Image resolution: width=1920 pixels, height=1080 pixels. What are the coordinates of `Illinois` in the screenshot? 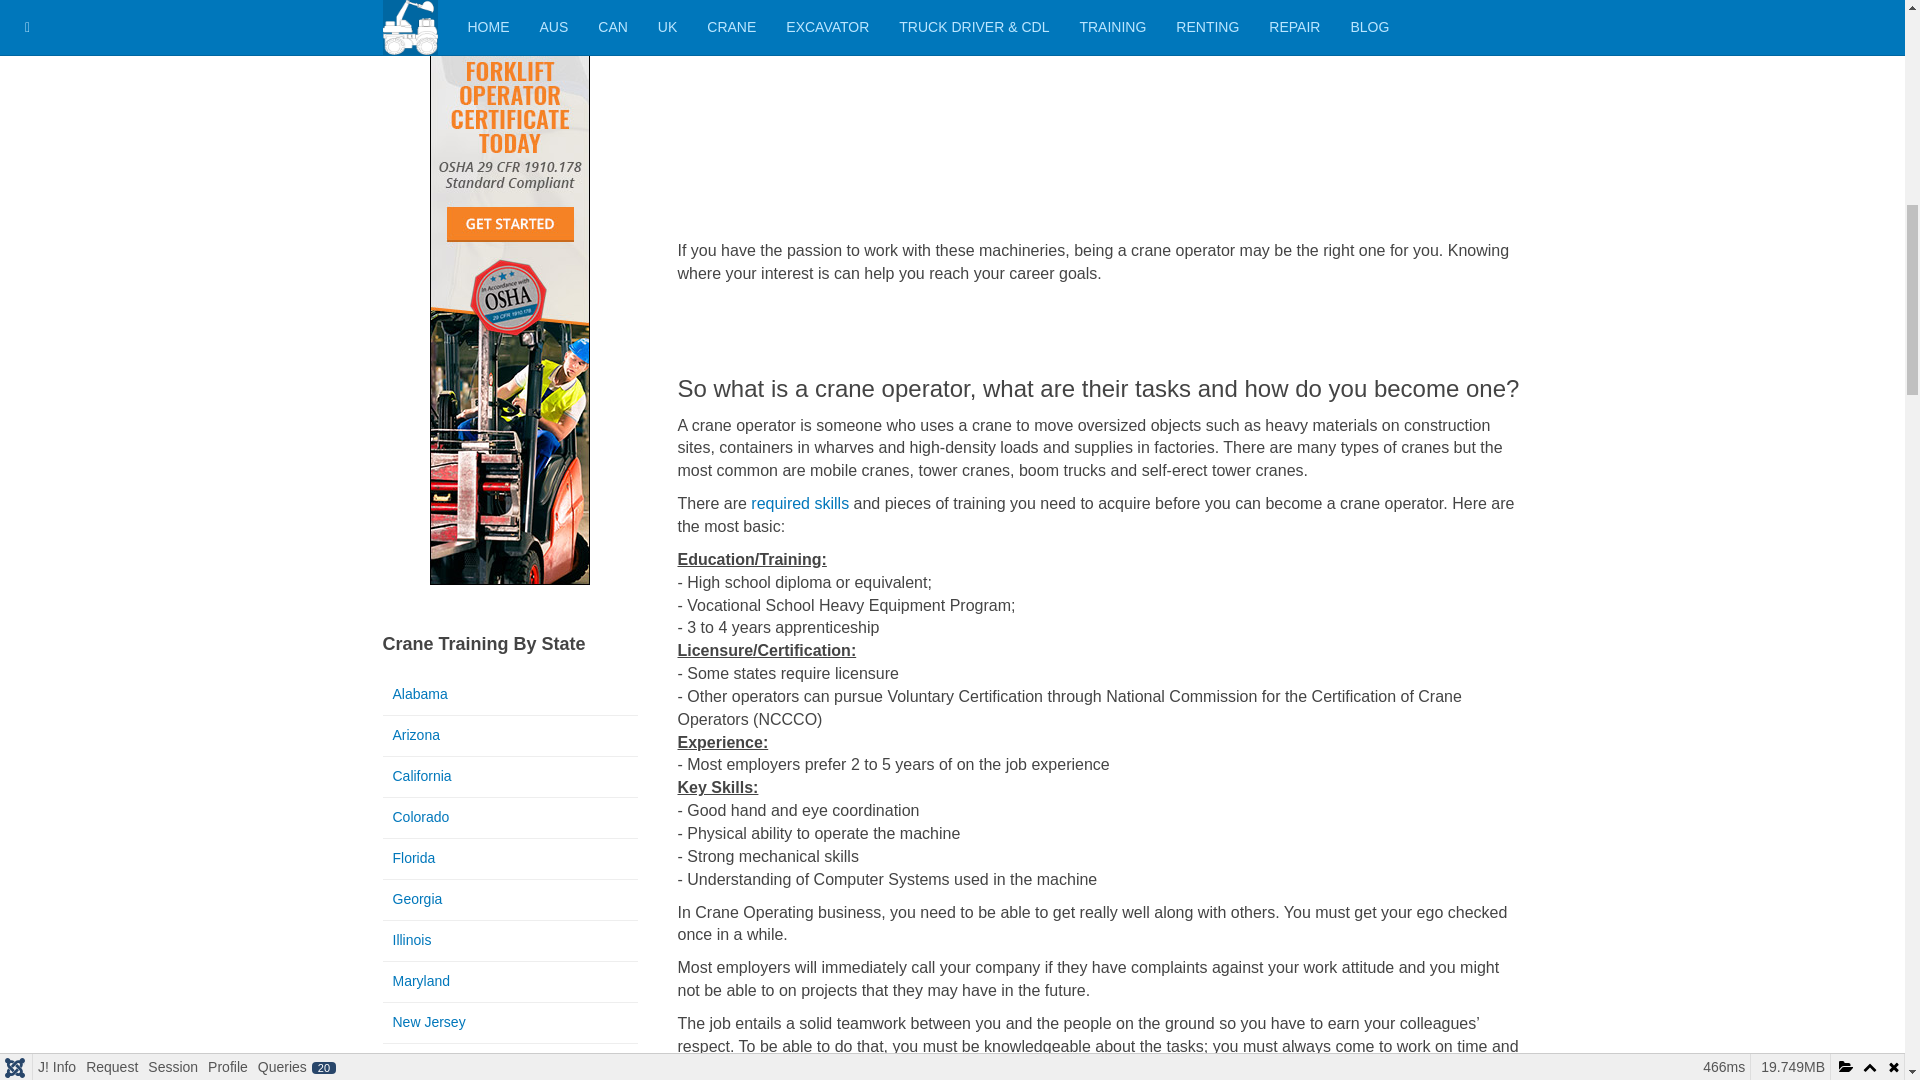 It's located at (510, 941).